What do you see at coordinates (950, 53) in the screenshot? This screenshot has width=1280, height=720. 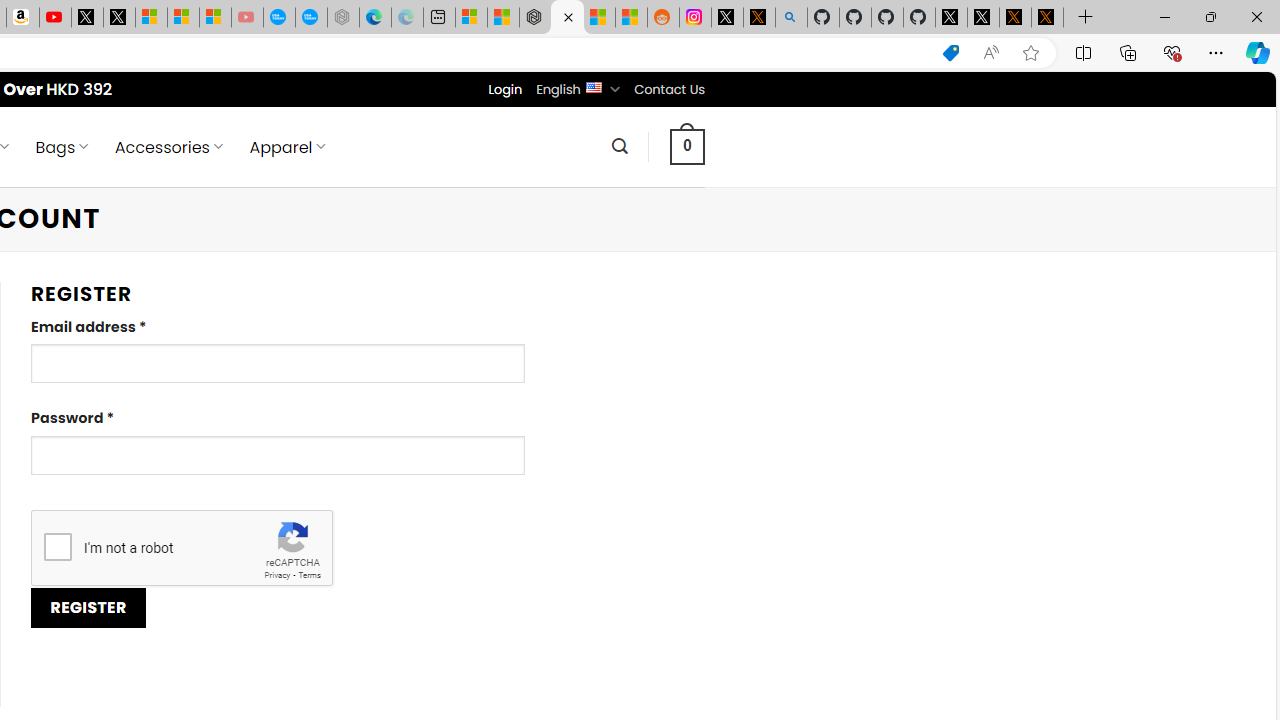 I see `This site has coupons! Shopping in Microsoft Edge` at bounding box center [950, 53].